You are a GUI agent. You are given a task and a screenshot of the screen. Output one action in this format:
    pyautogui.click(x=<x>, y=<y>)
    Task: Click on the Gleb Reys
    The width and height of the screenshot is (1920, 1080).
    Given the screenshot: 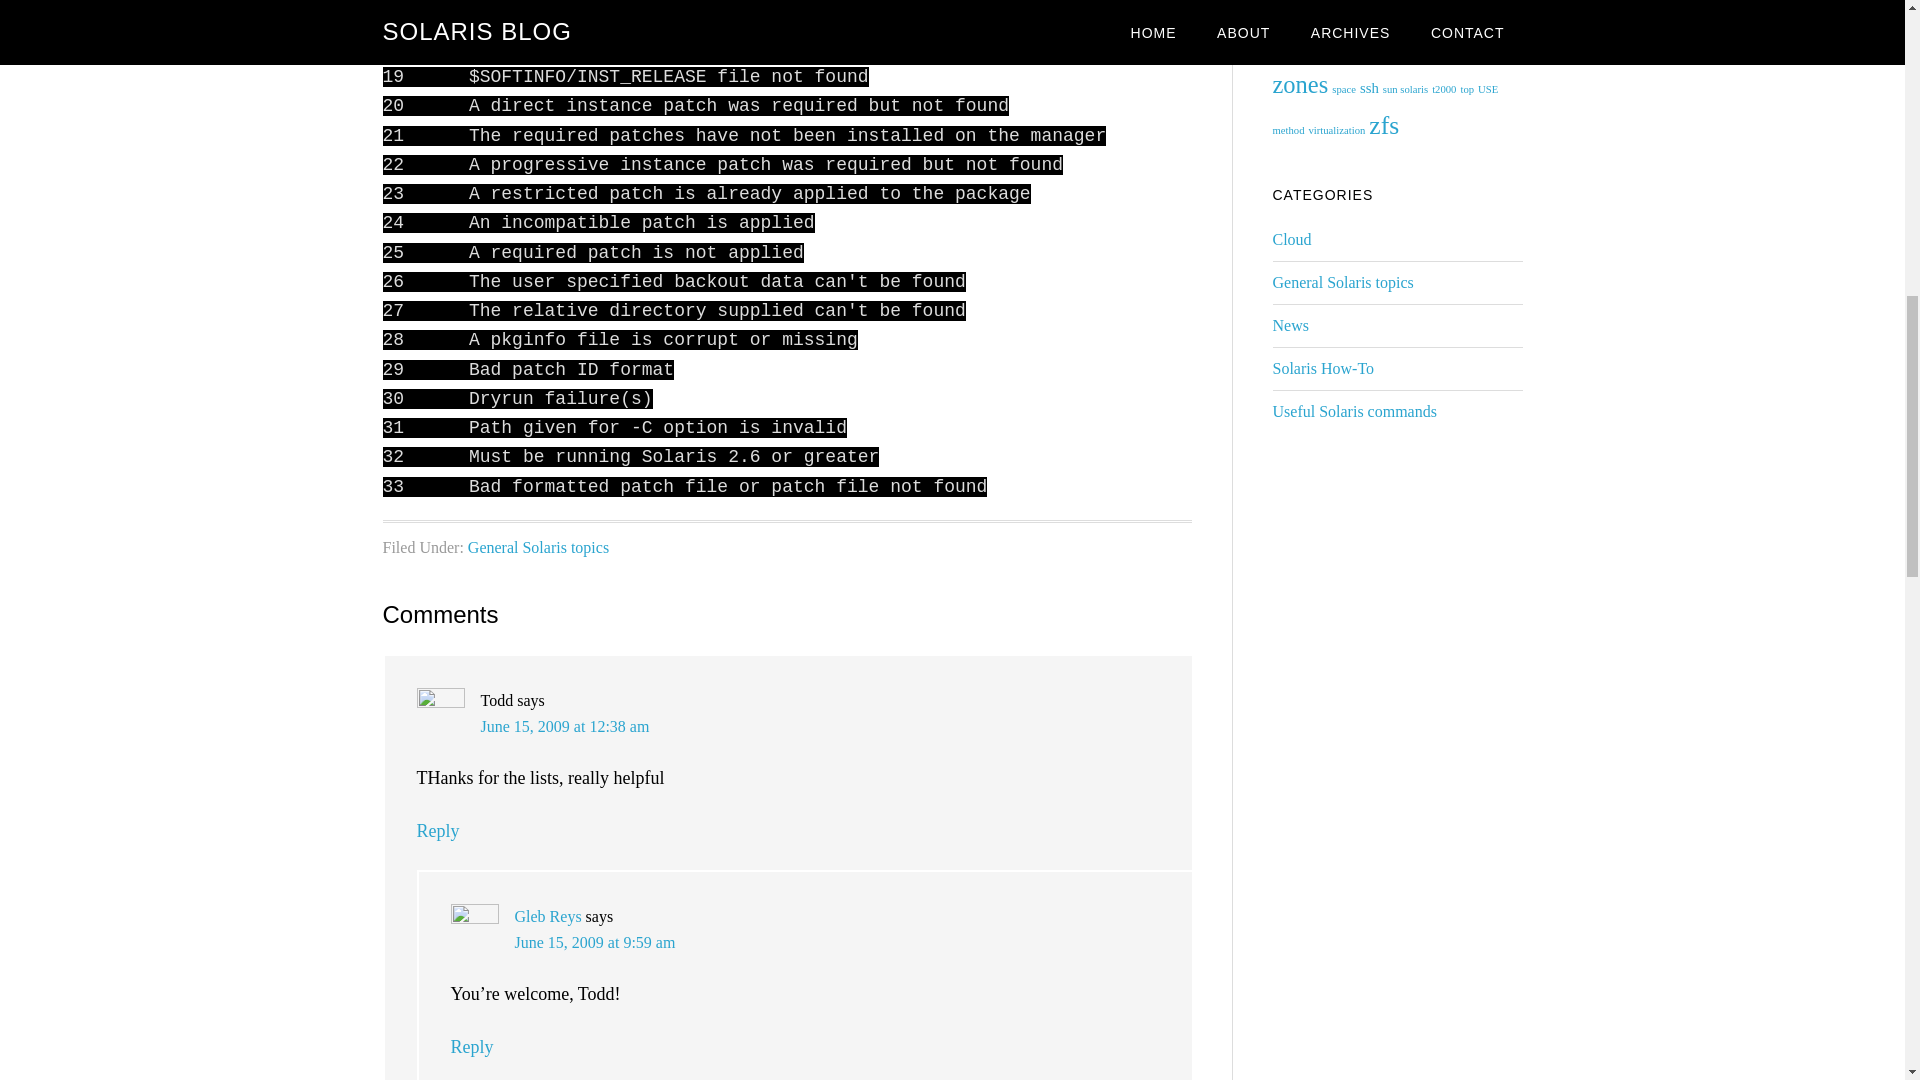 What is the action you would take?
    pyautogui.click(x=548, y=916)
    